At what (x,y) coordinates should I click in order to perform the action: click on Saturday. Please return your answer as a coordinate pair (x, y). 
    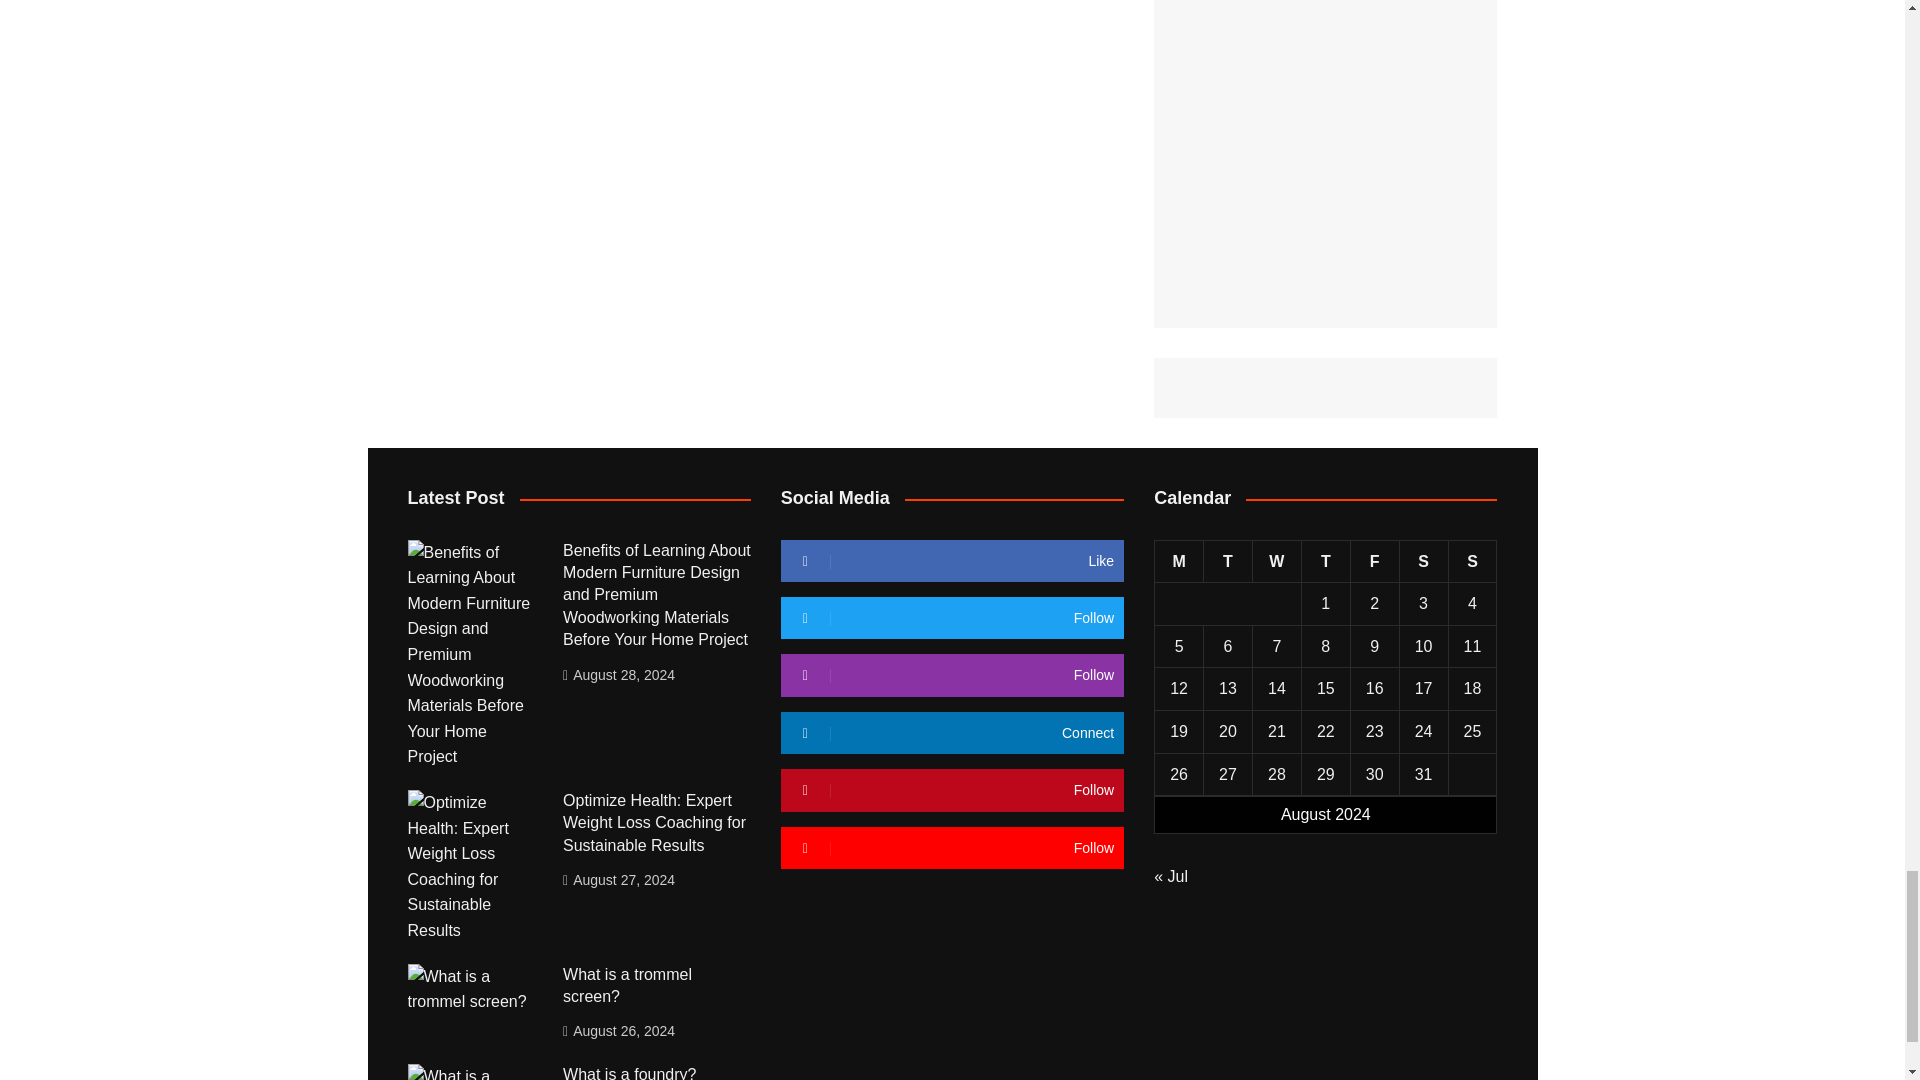
    Looking at the image, I should click on (1423, 562).